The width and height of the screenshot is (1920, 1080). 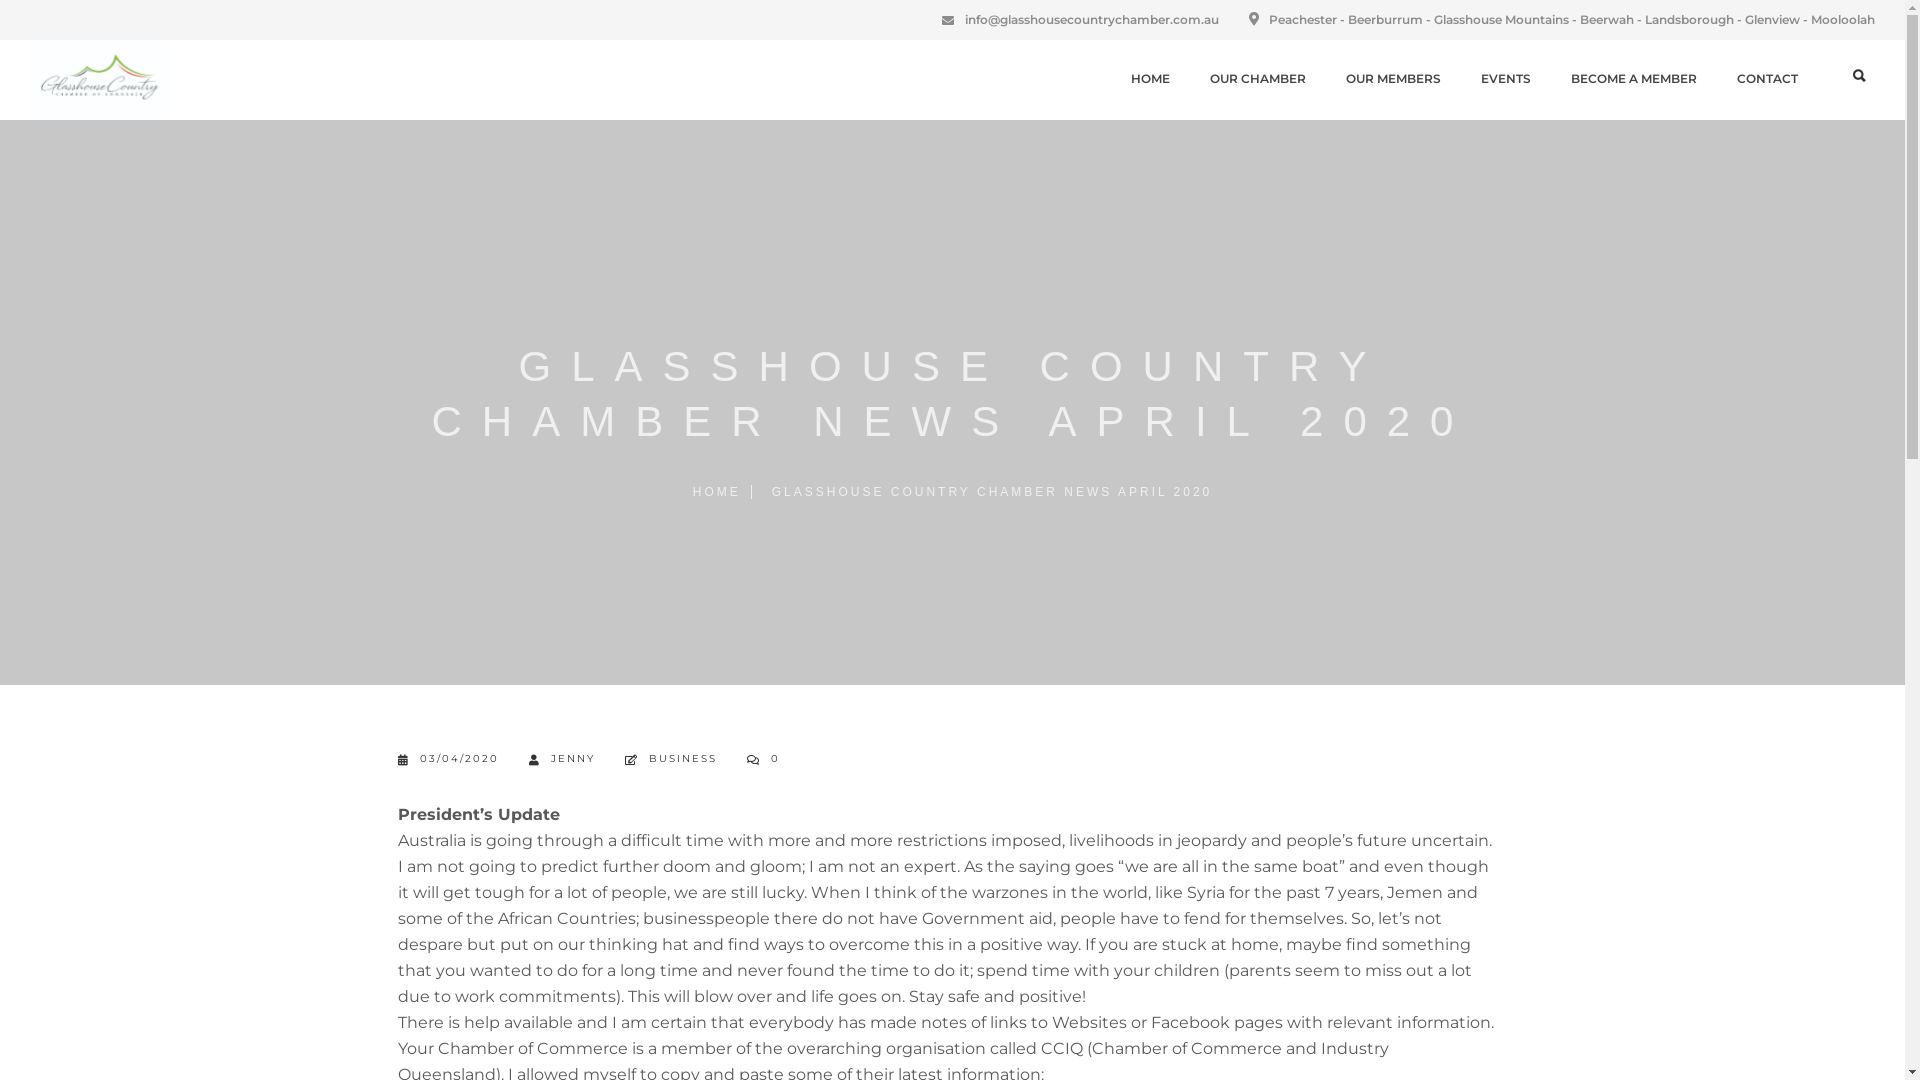 What do you see at coordinates (1634, 78) in the screenshot?
I see `BECOME A MEMBER` at bounding box center [1634, 78].